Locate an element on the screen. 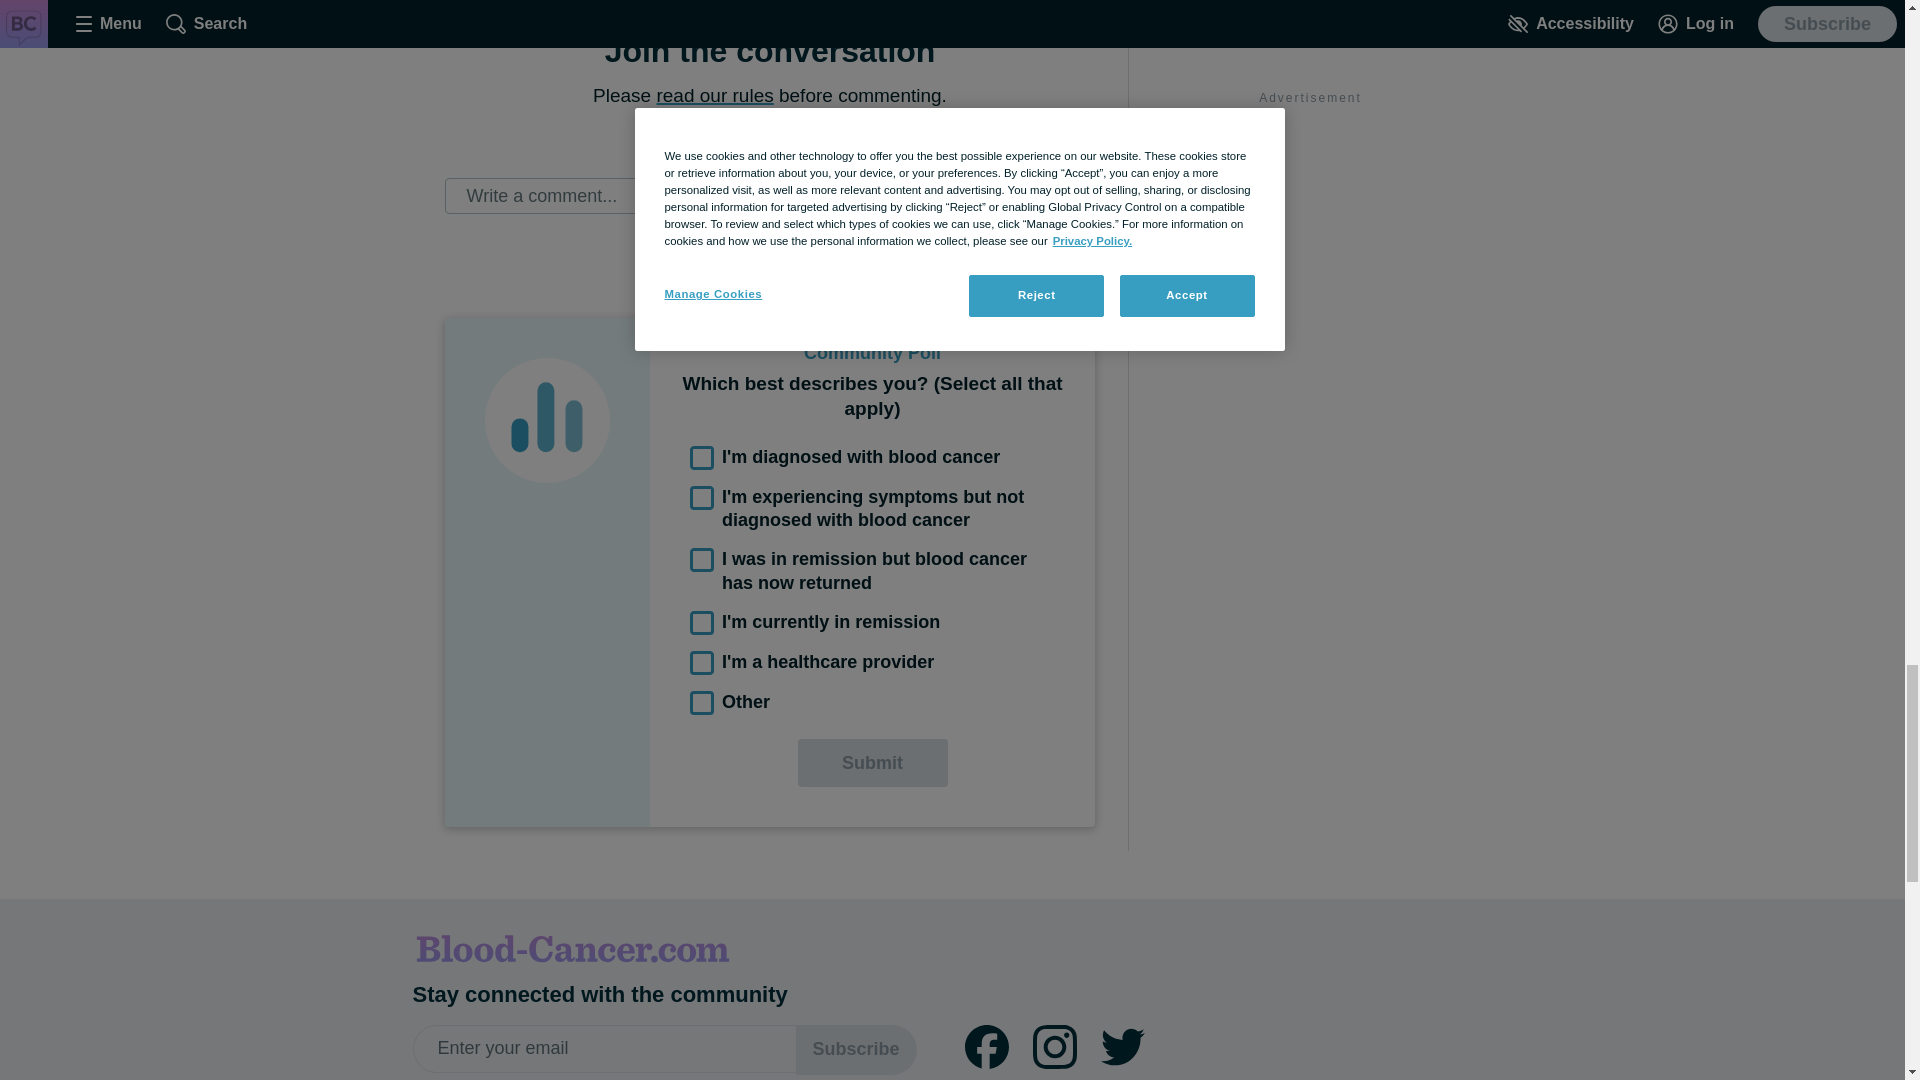 Image resolution: width=1920 pixels, height=1080 pixels. 57764 is located at coordinates (702, 498).